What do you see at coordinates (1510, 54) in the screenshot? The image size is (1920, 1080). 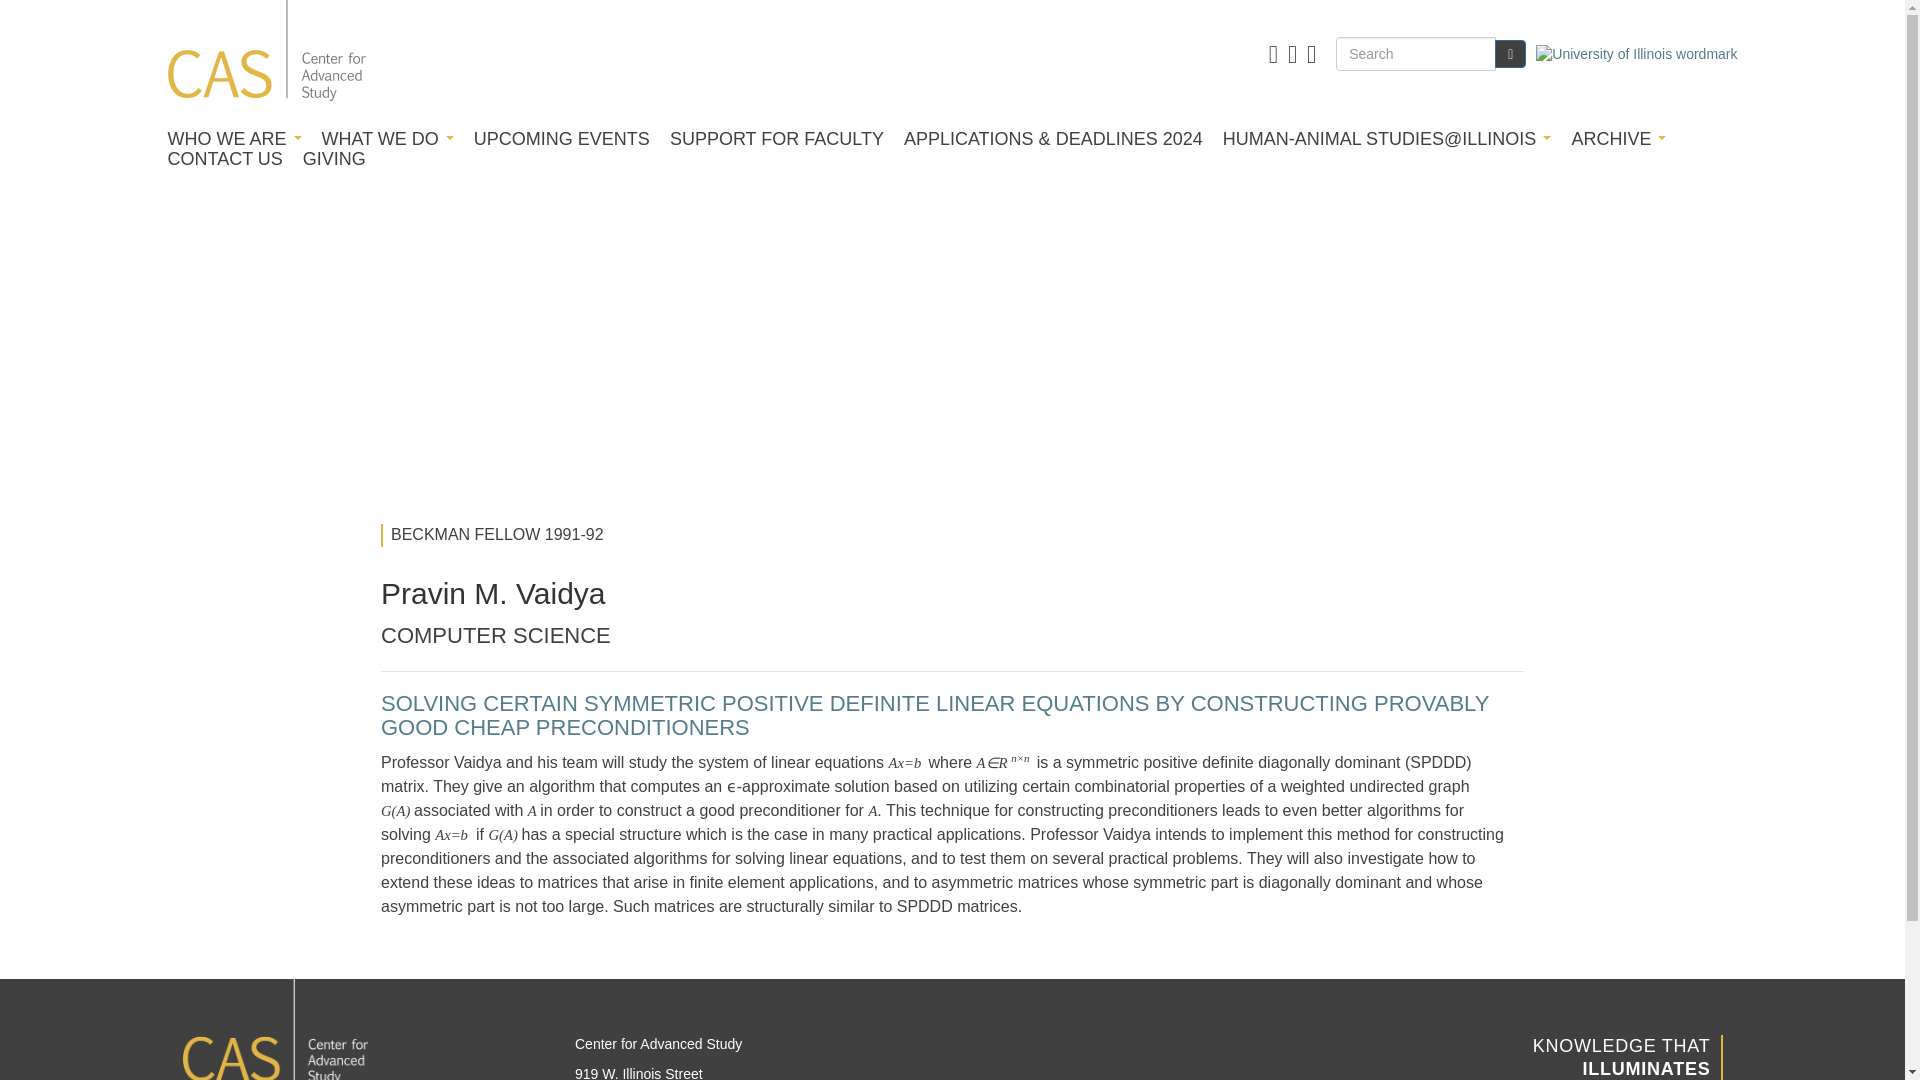 I see `Search` at bounding box center [1510, 54].